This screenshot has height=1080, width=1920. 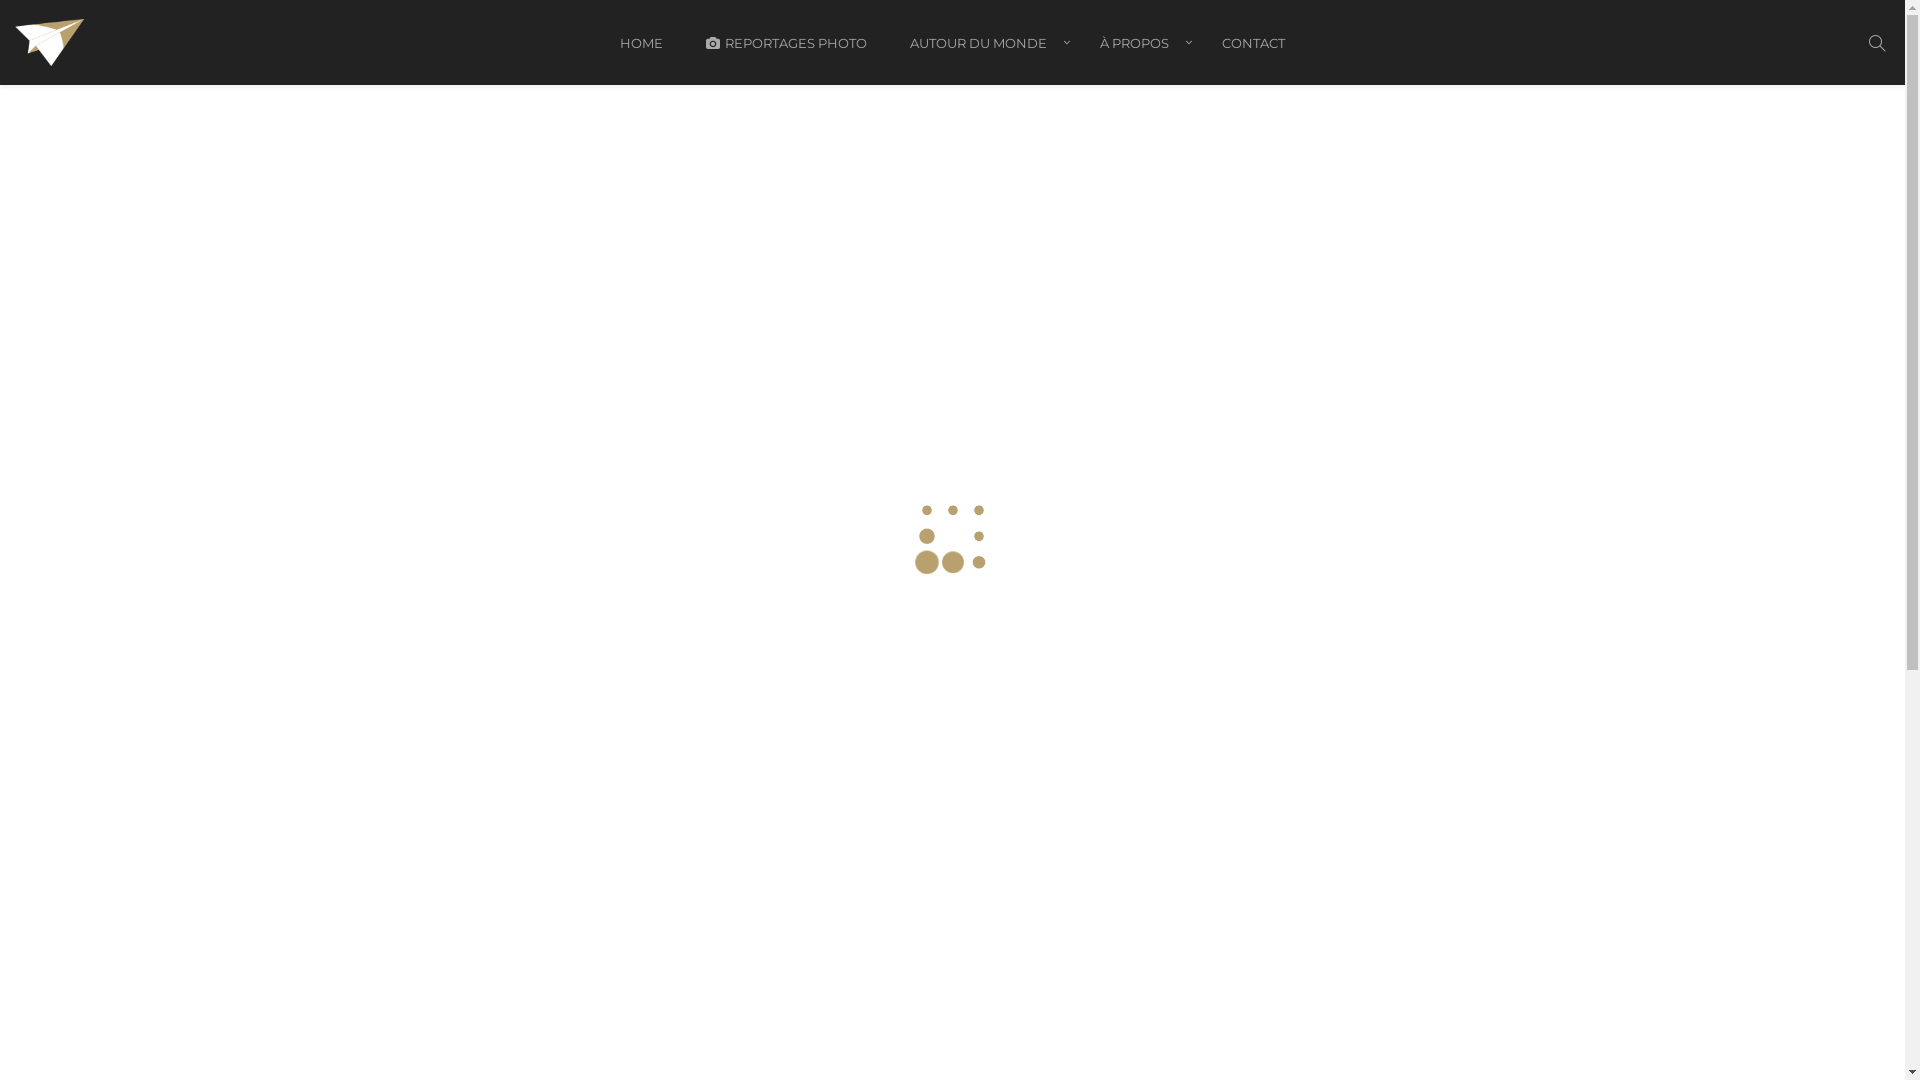 What do you see at coordinates (1254, 57) in the screenshot?
I see `CONTACT` at bounding box center [1254, 57].